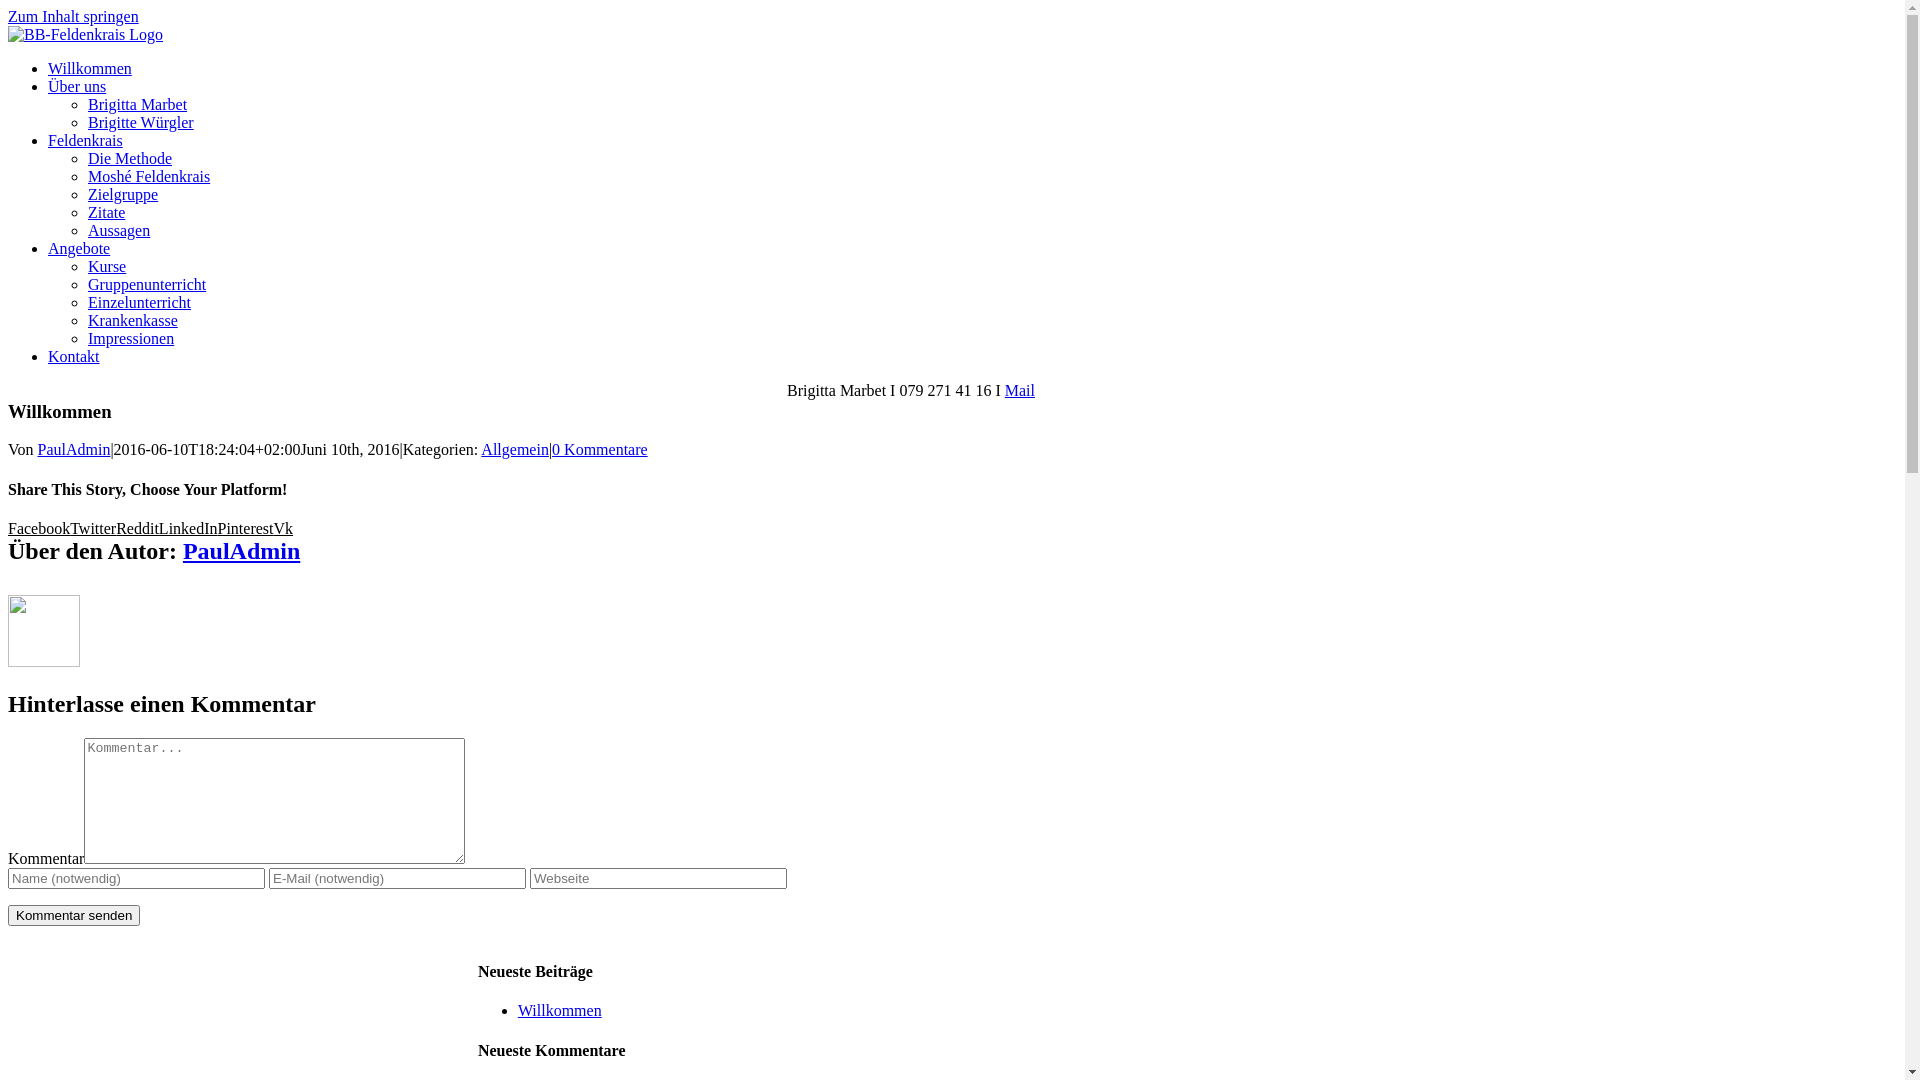 The image size is (1920, 1080). I want to click on Willkommen, so click(560, 1010).